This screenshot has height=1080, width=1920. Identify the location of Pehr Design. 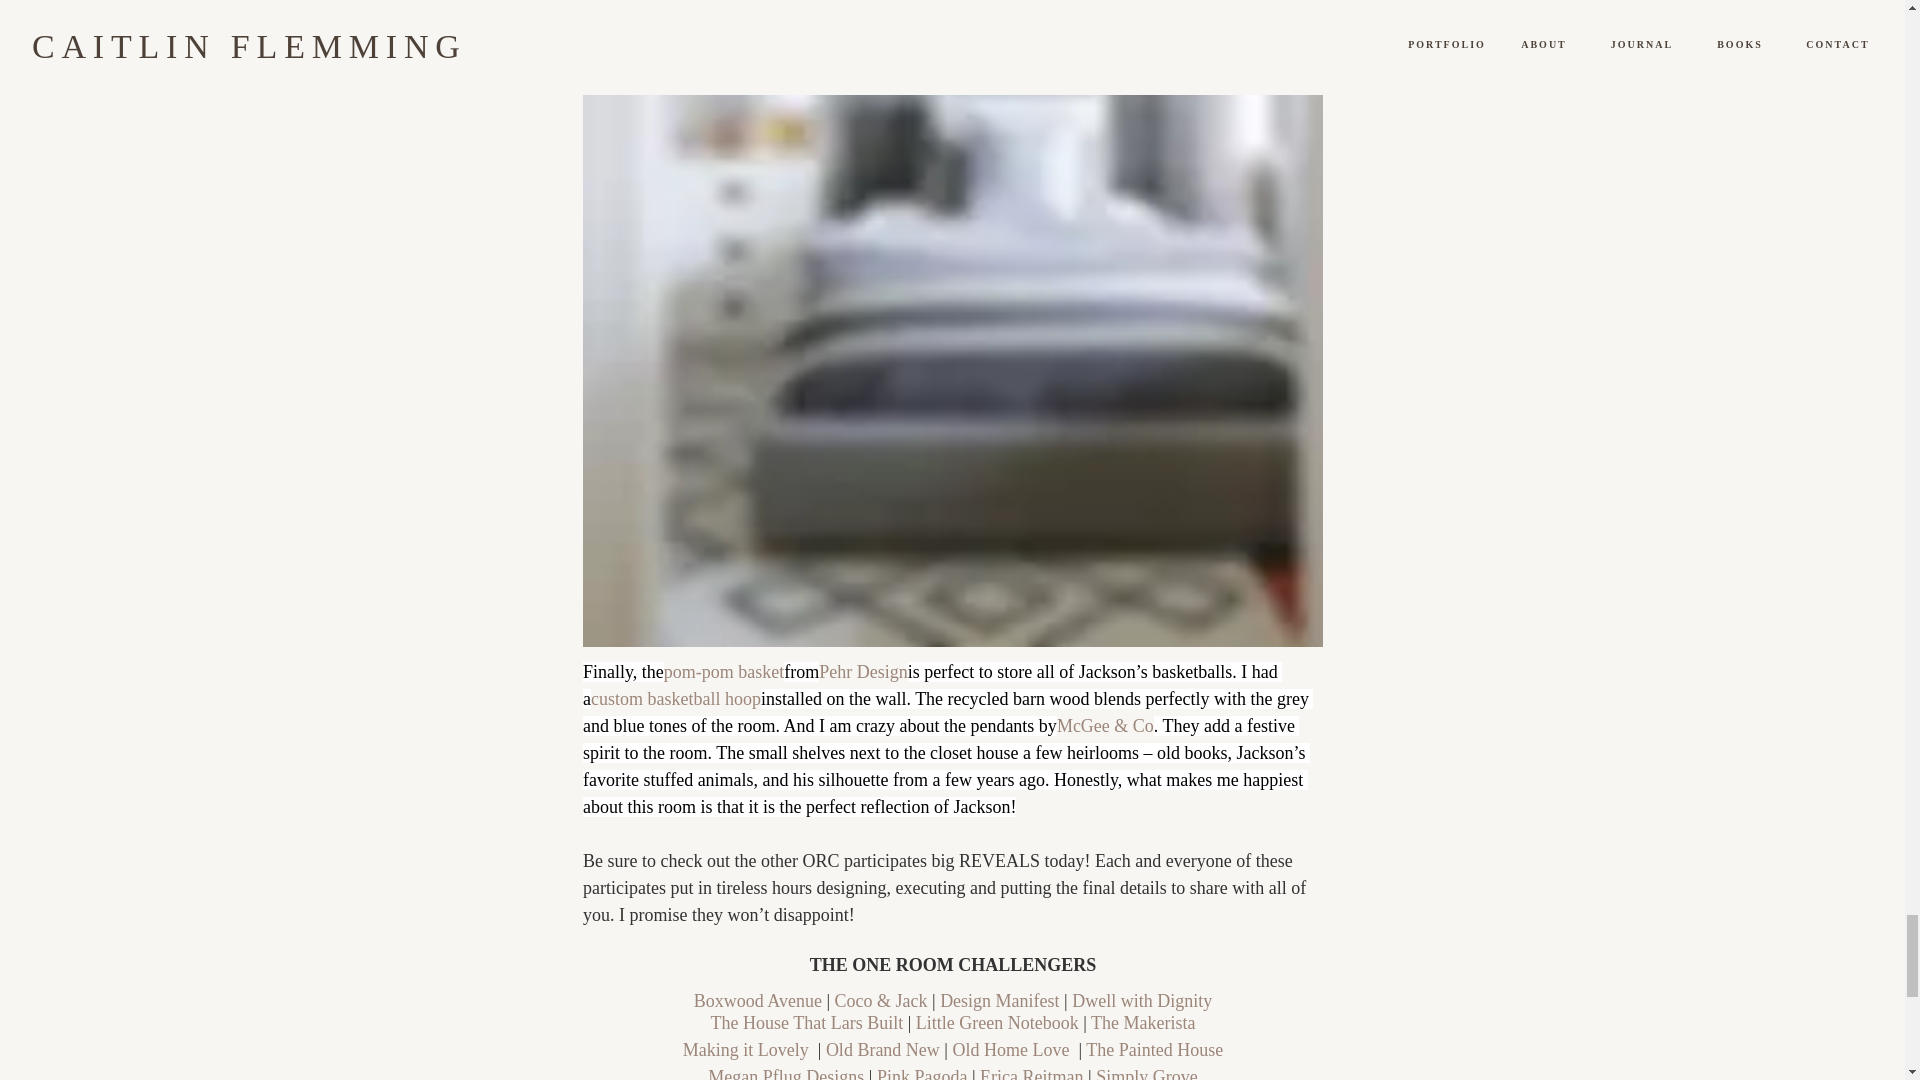
(864, 672).